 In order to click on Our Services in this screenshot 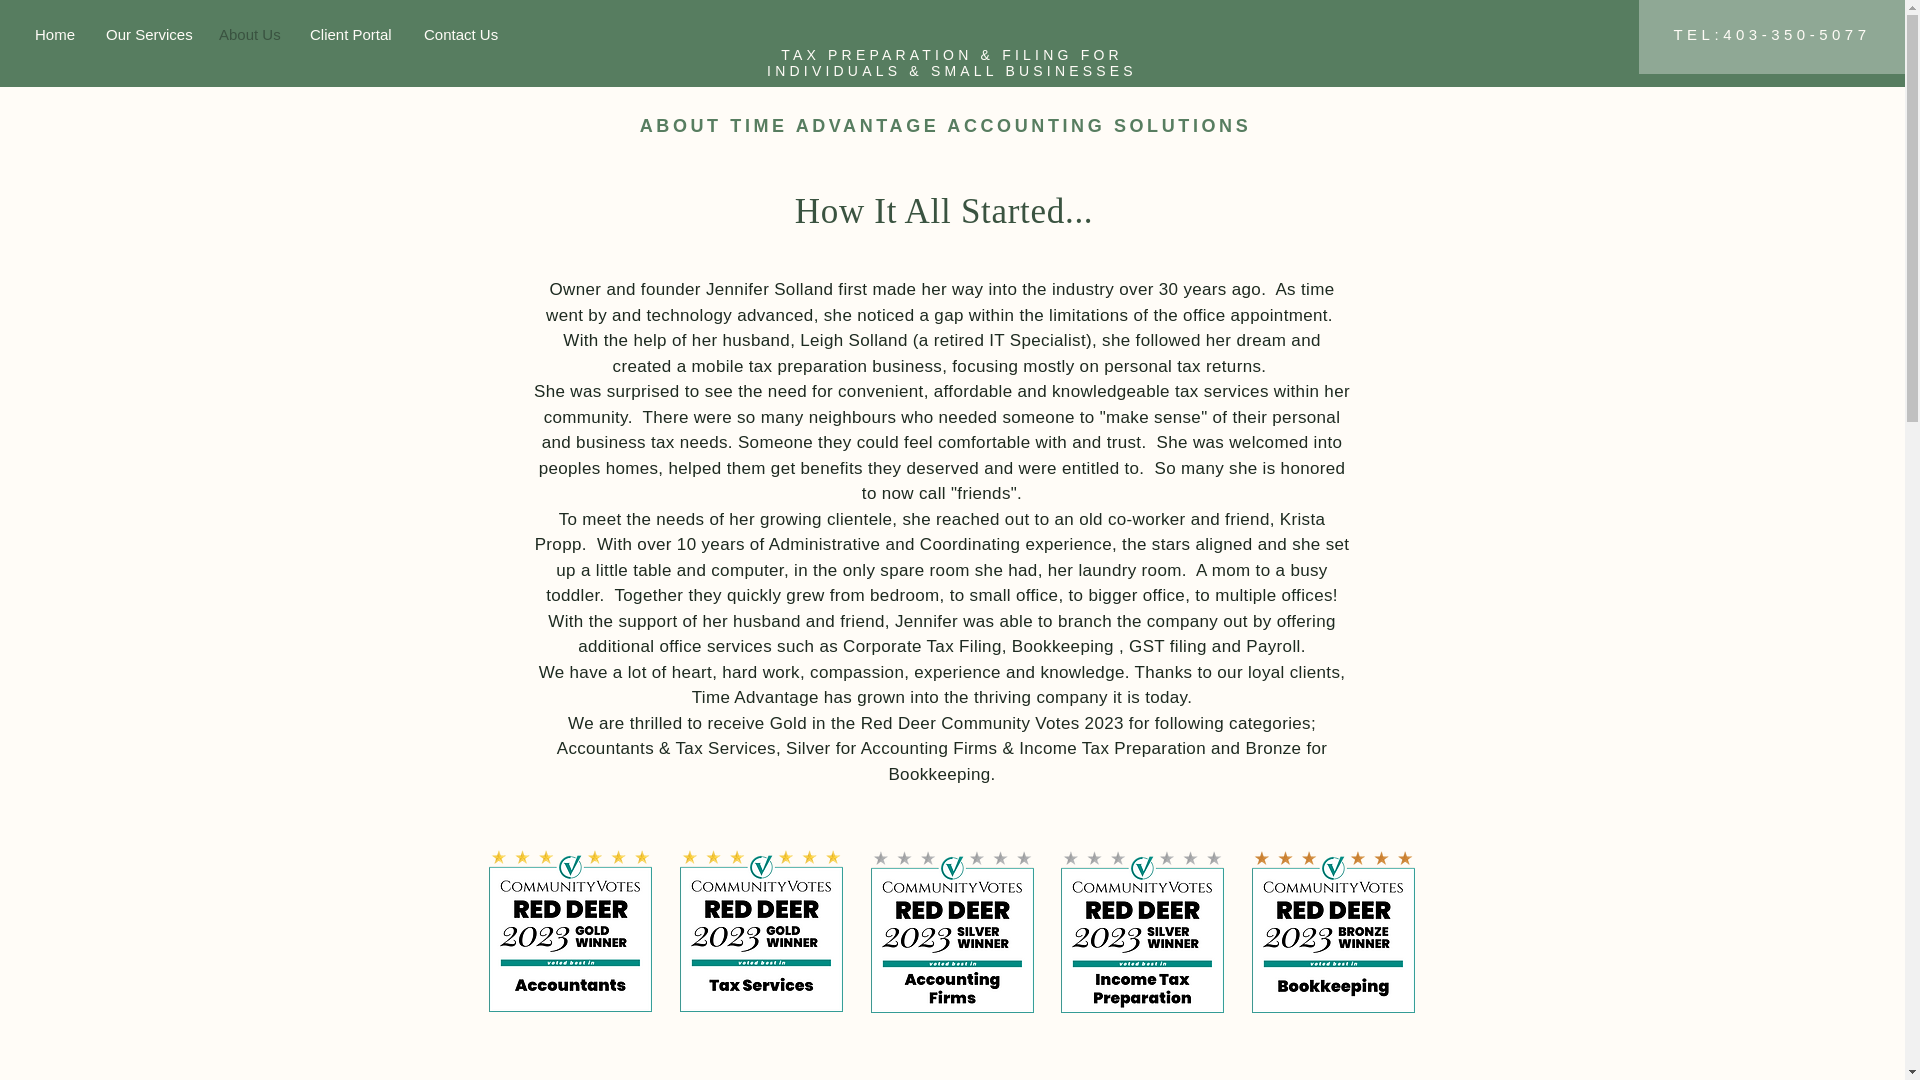, I will do `click(146, 34)`.